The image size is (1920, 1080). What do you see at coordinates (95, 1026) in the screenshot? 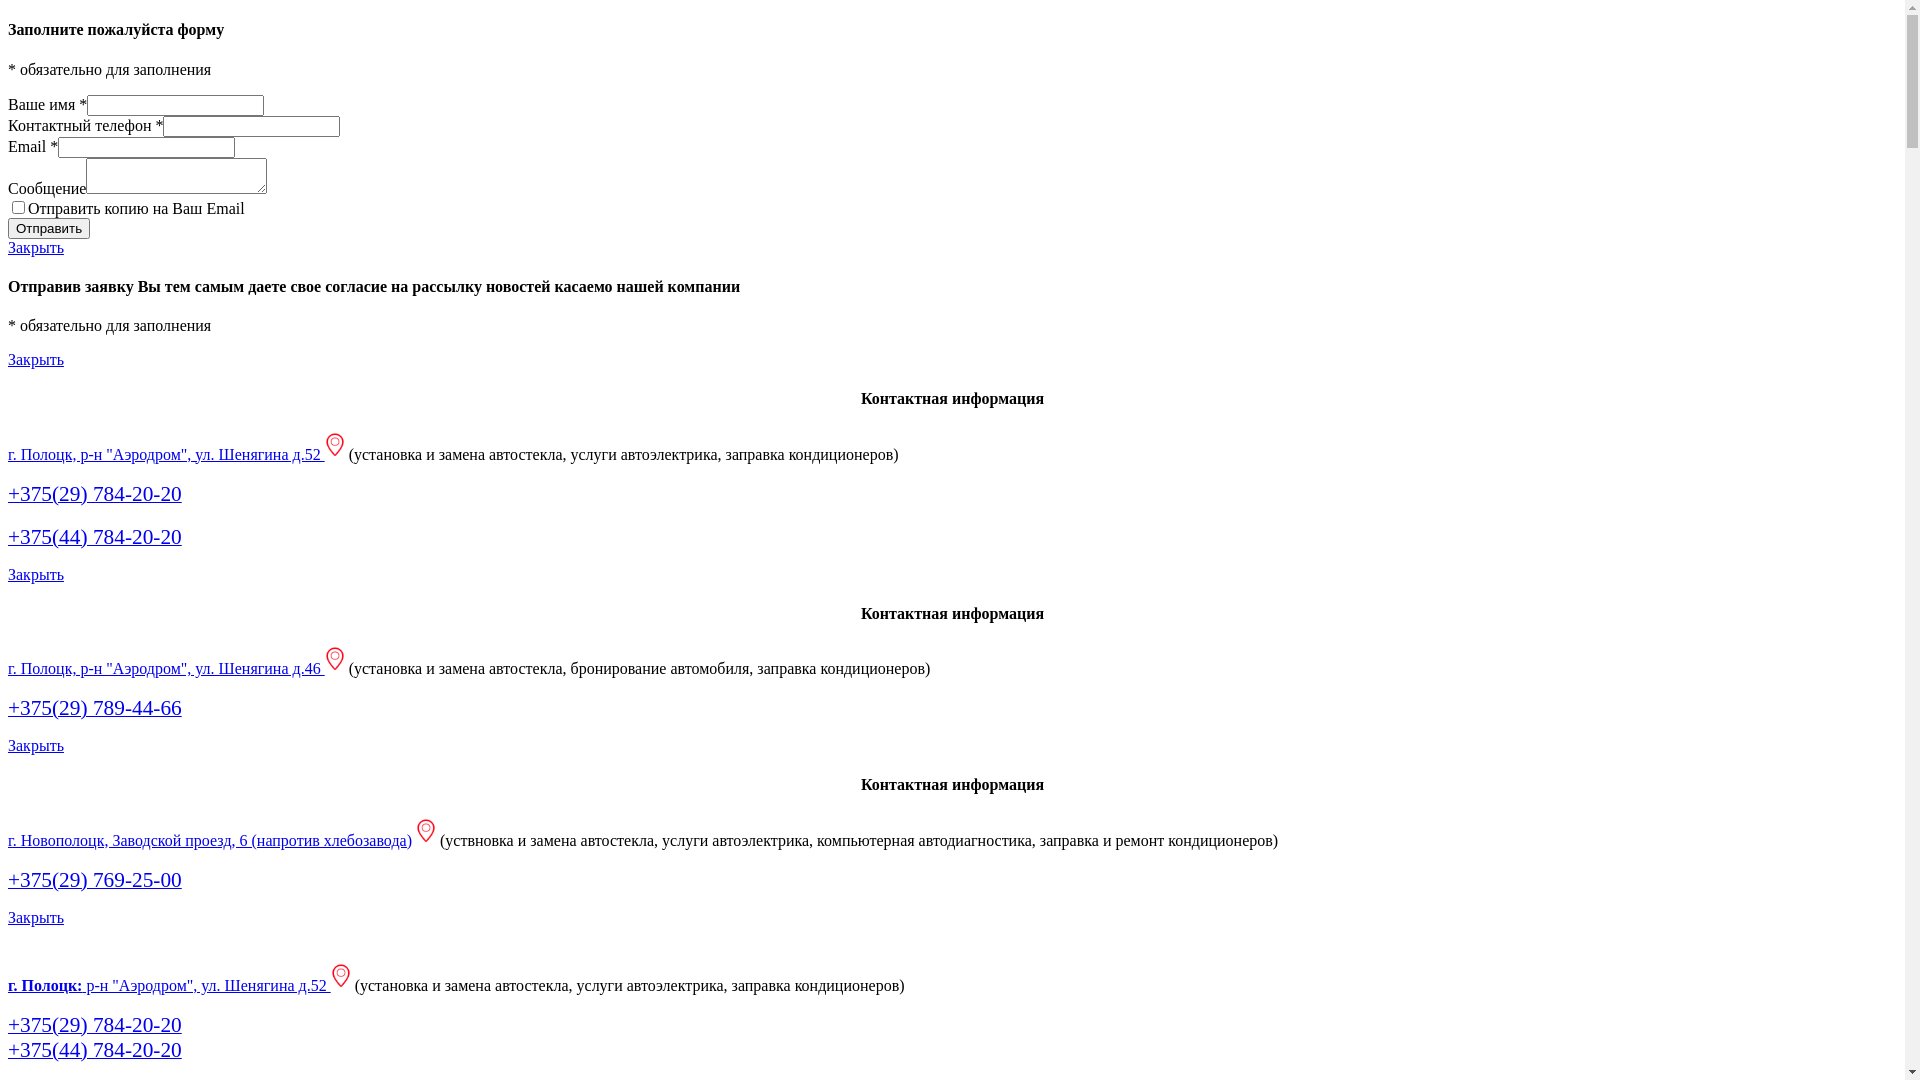
I see `+375(29) 784-20-20` at bounding box center [95, 1026].